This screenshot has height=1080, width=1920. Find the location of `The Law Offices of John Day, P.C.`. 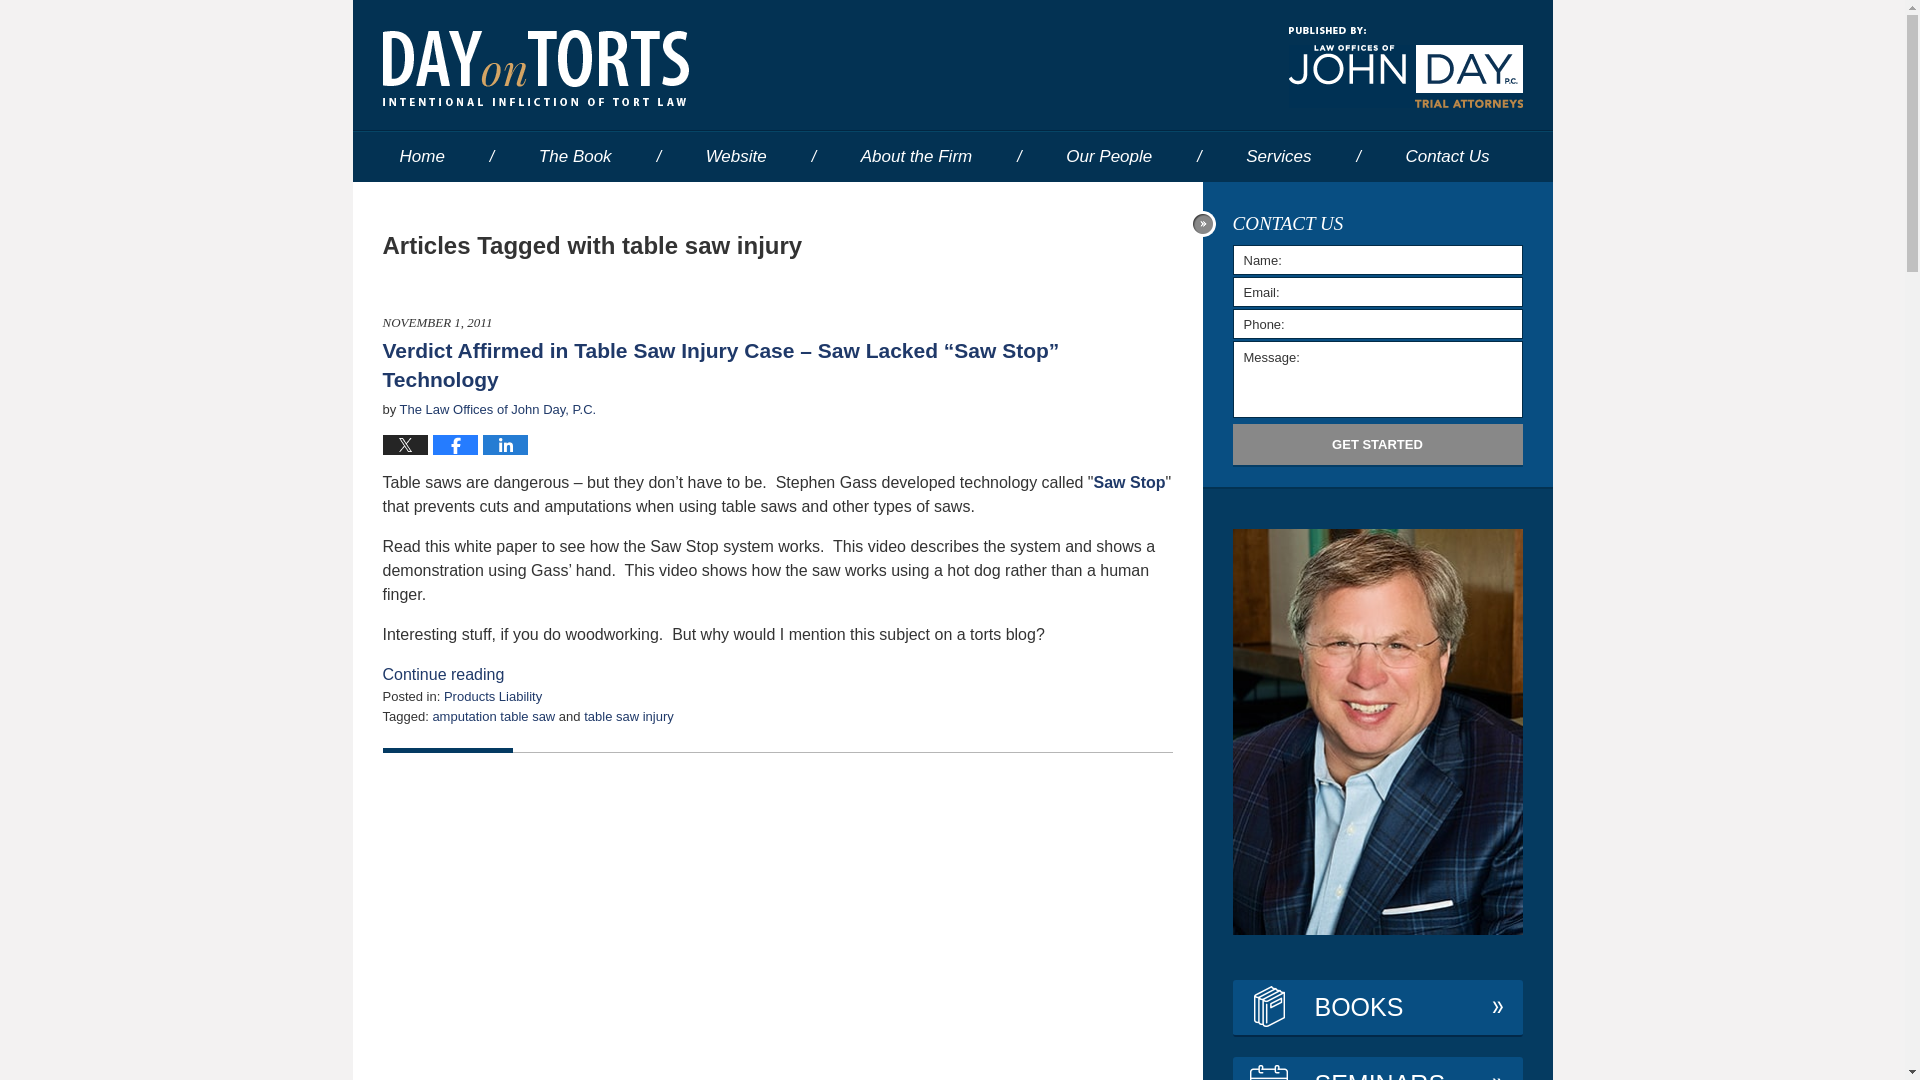

The Law Offices of John Day, P.C. is located at coordinates (498, 408).